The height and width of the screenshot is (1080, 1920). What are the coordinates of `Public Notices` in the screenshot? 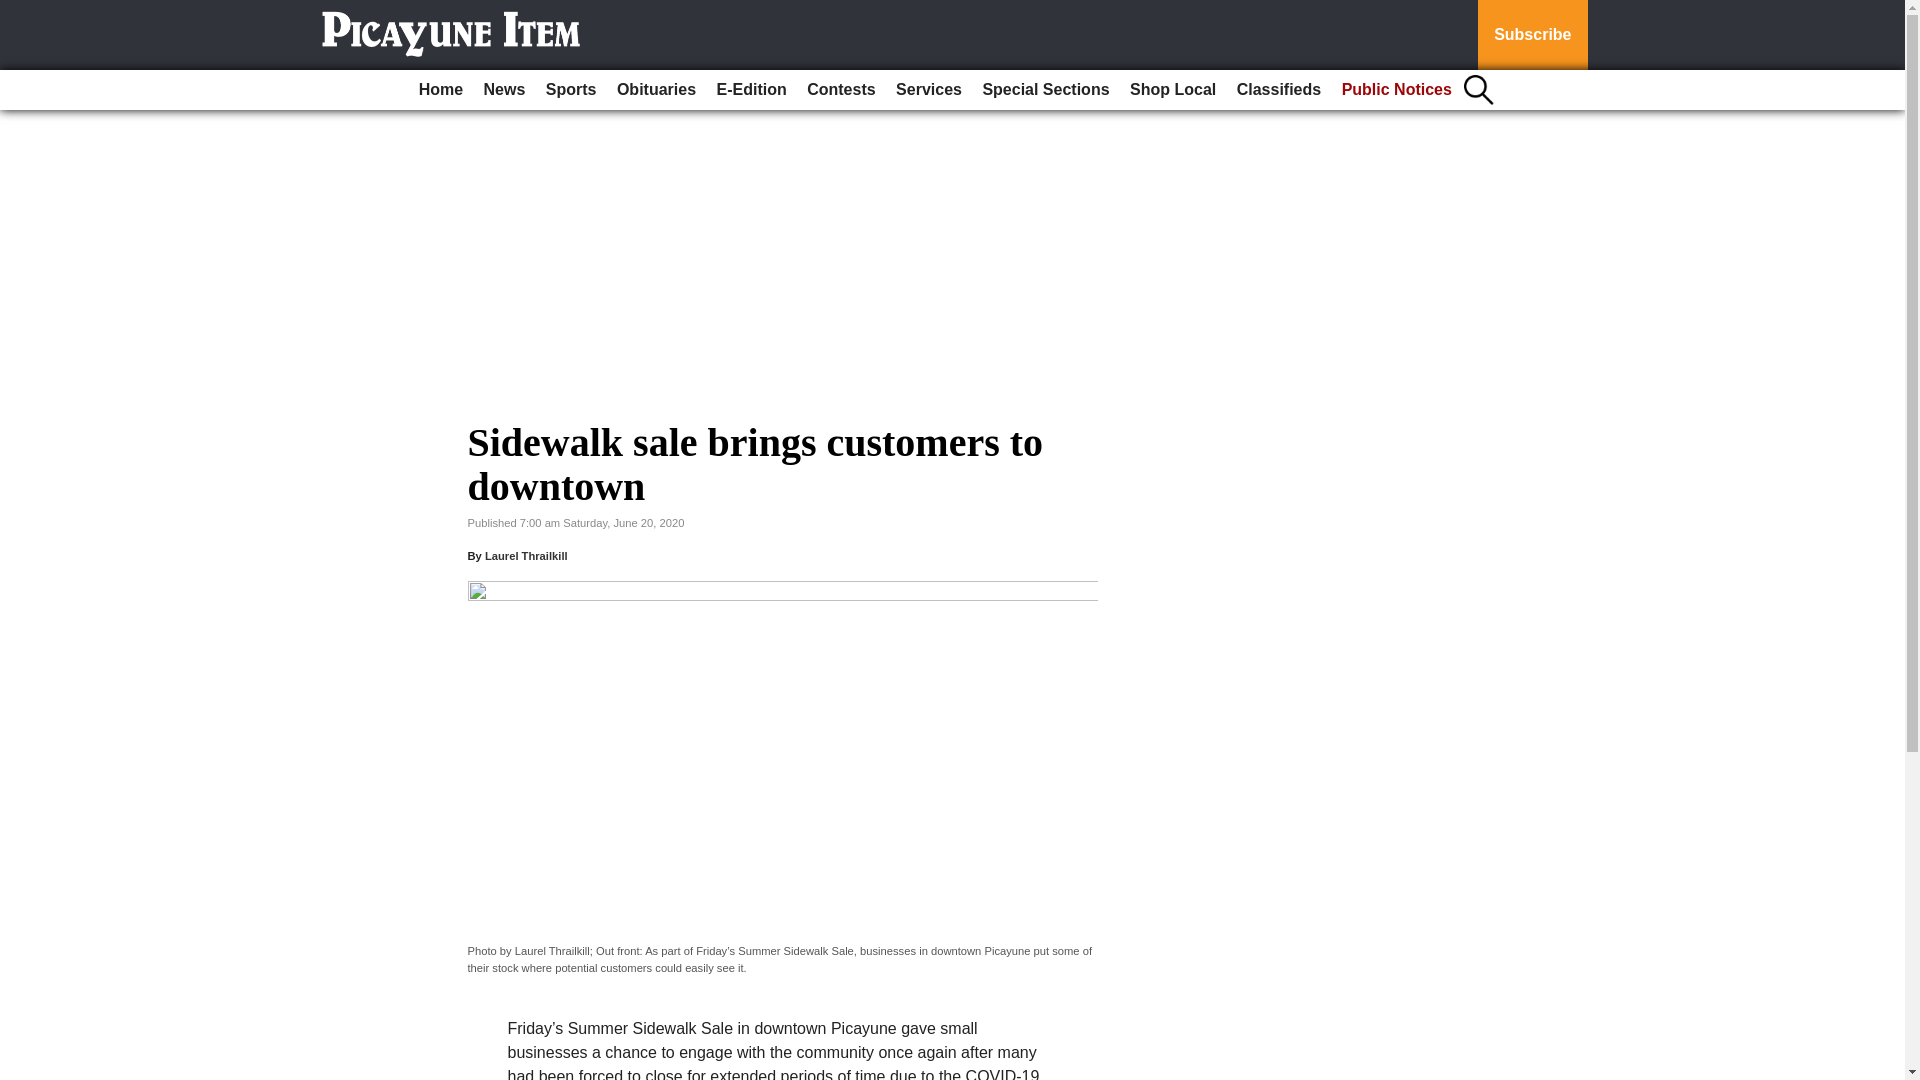 It's located at (1396, 90).